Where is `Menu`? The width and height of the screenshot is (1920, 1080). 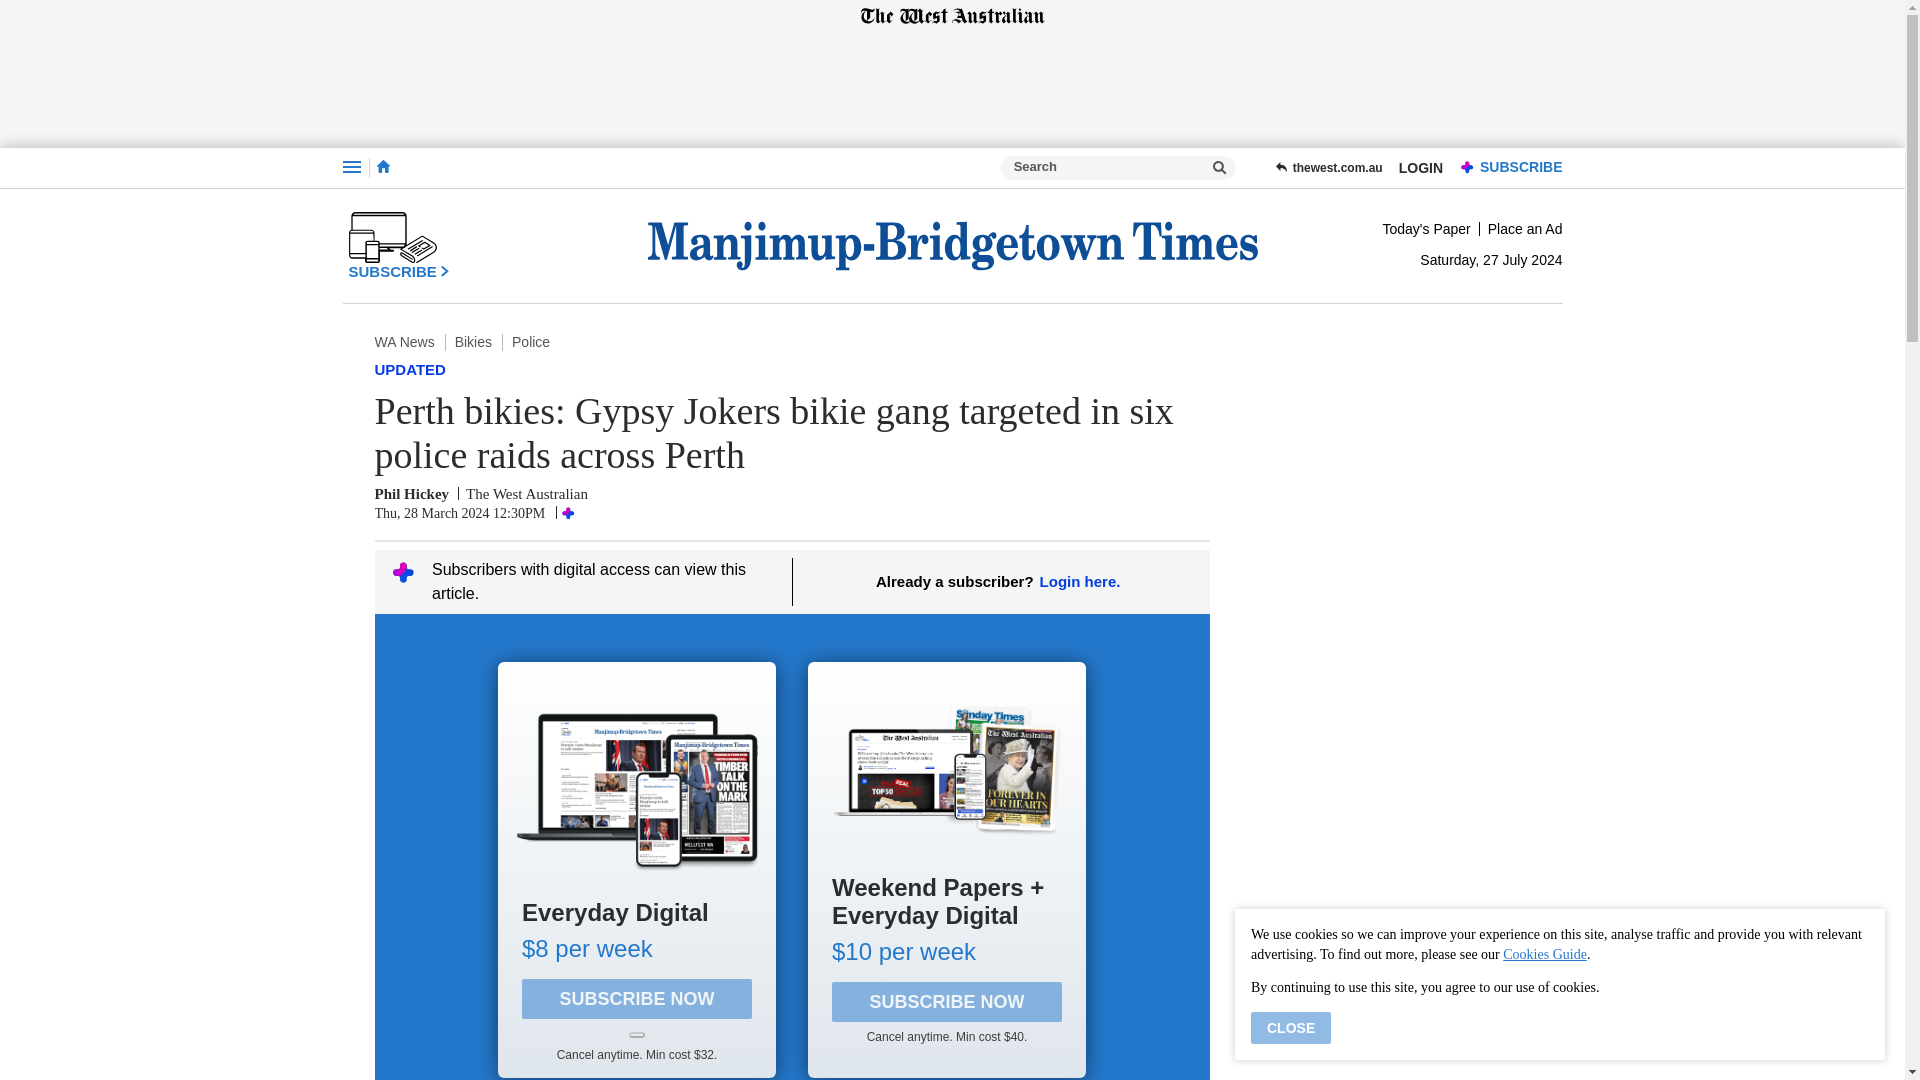
Menu is located at coordinates (350, 167).